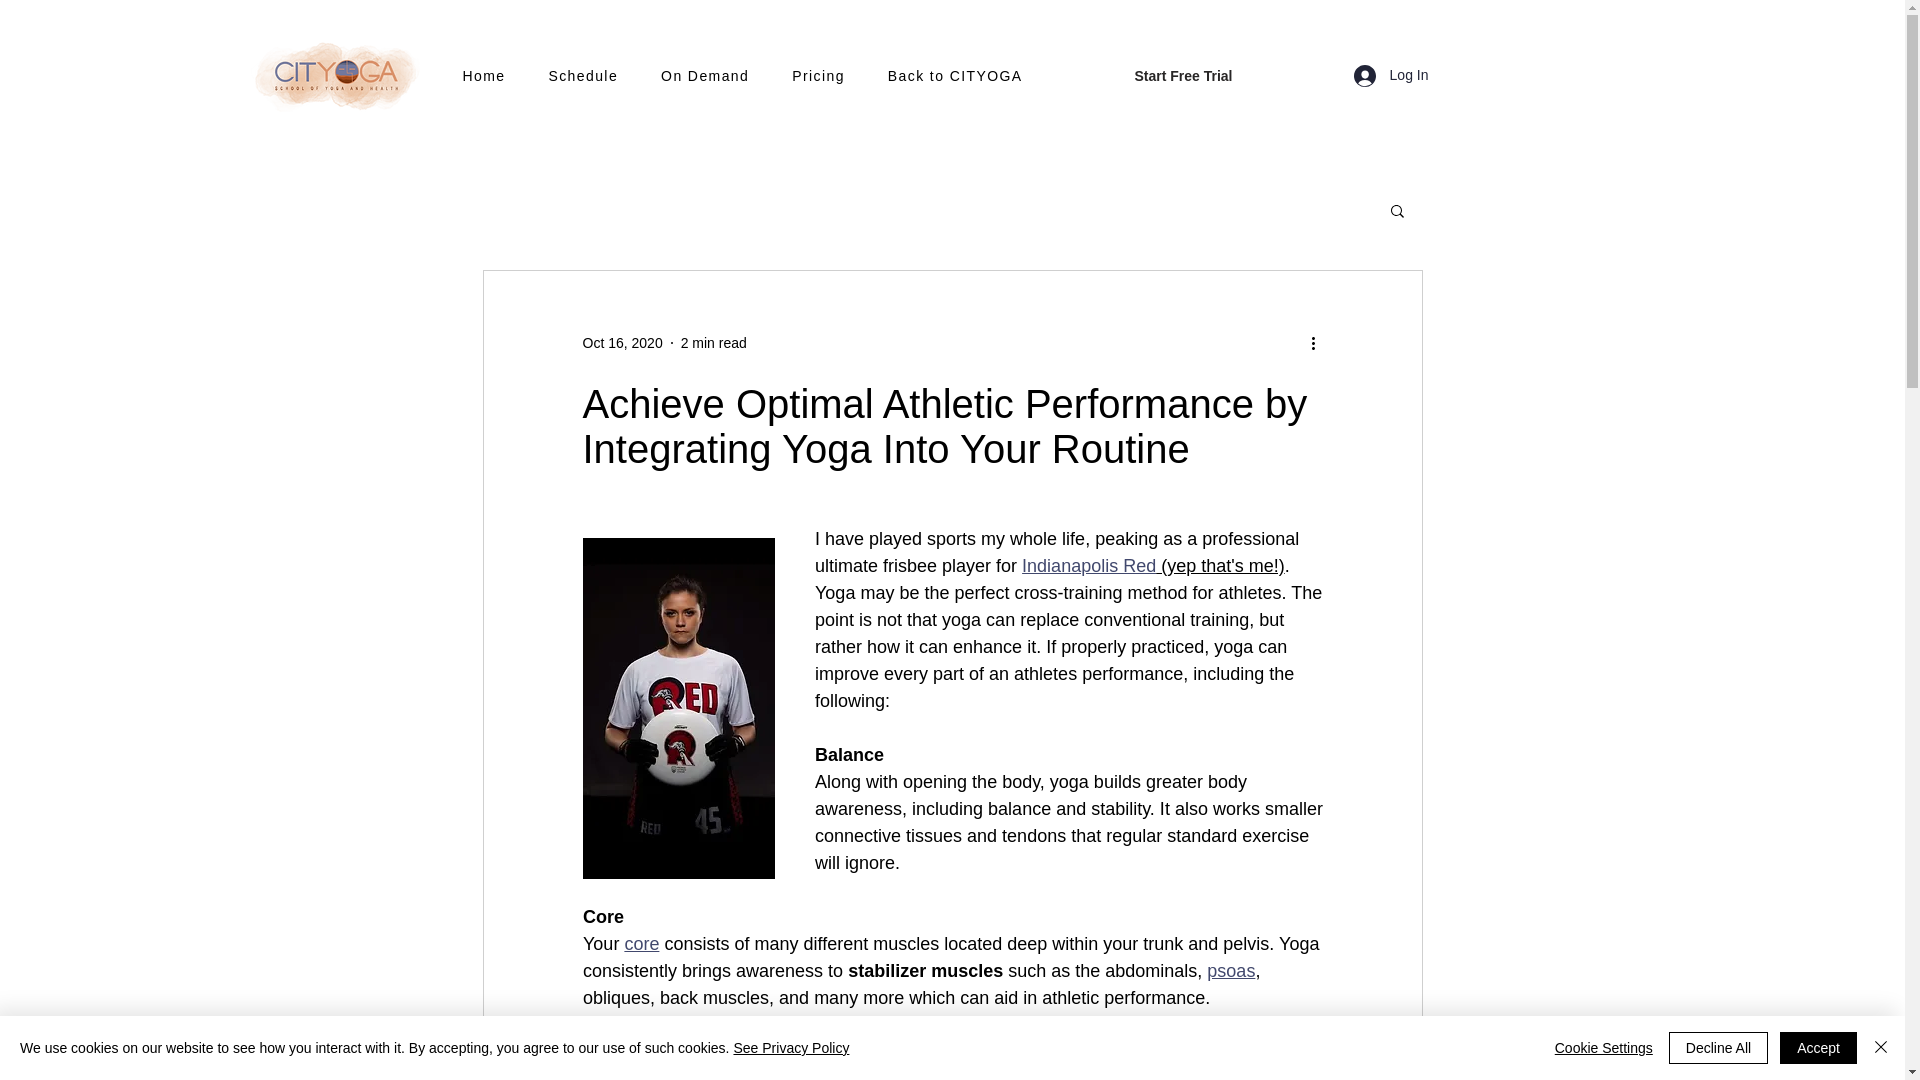 Image resolution: width=1920 pixels, height=1080 pixels. Describe the element at coordinates (641, 944) in the screenshot. I see `core` at that location.